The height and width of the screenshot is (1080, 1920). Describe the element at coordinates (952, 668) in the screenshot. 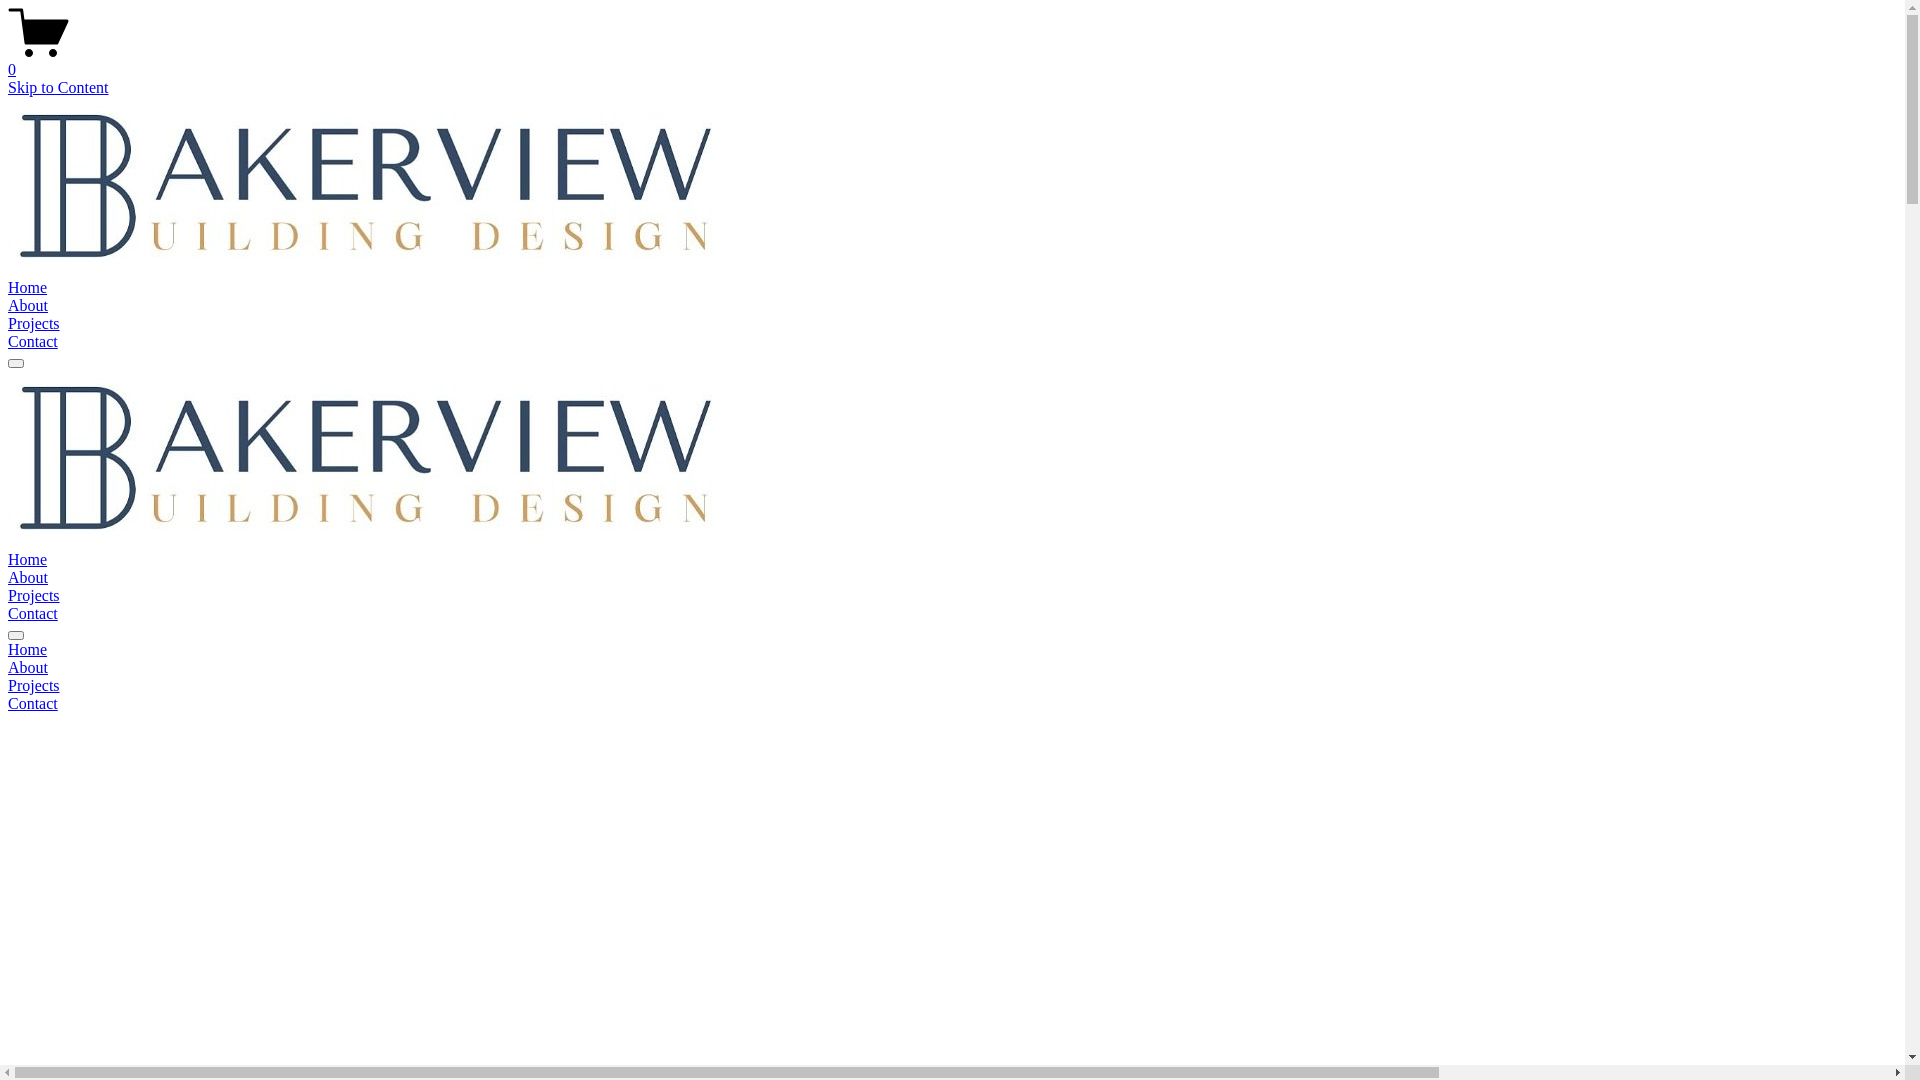

I see `About` at that location.